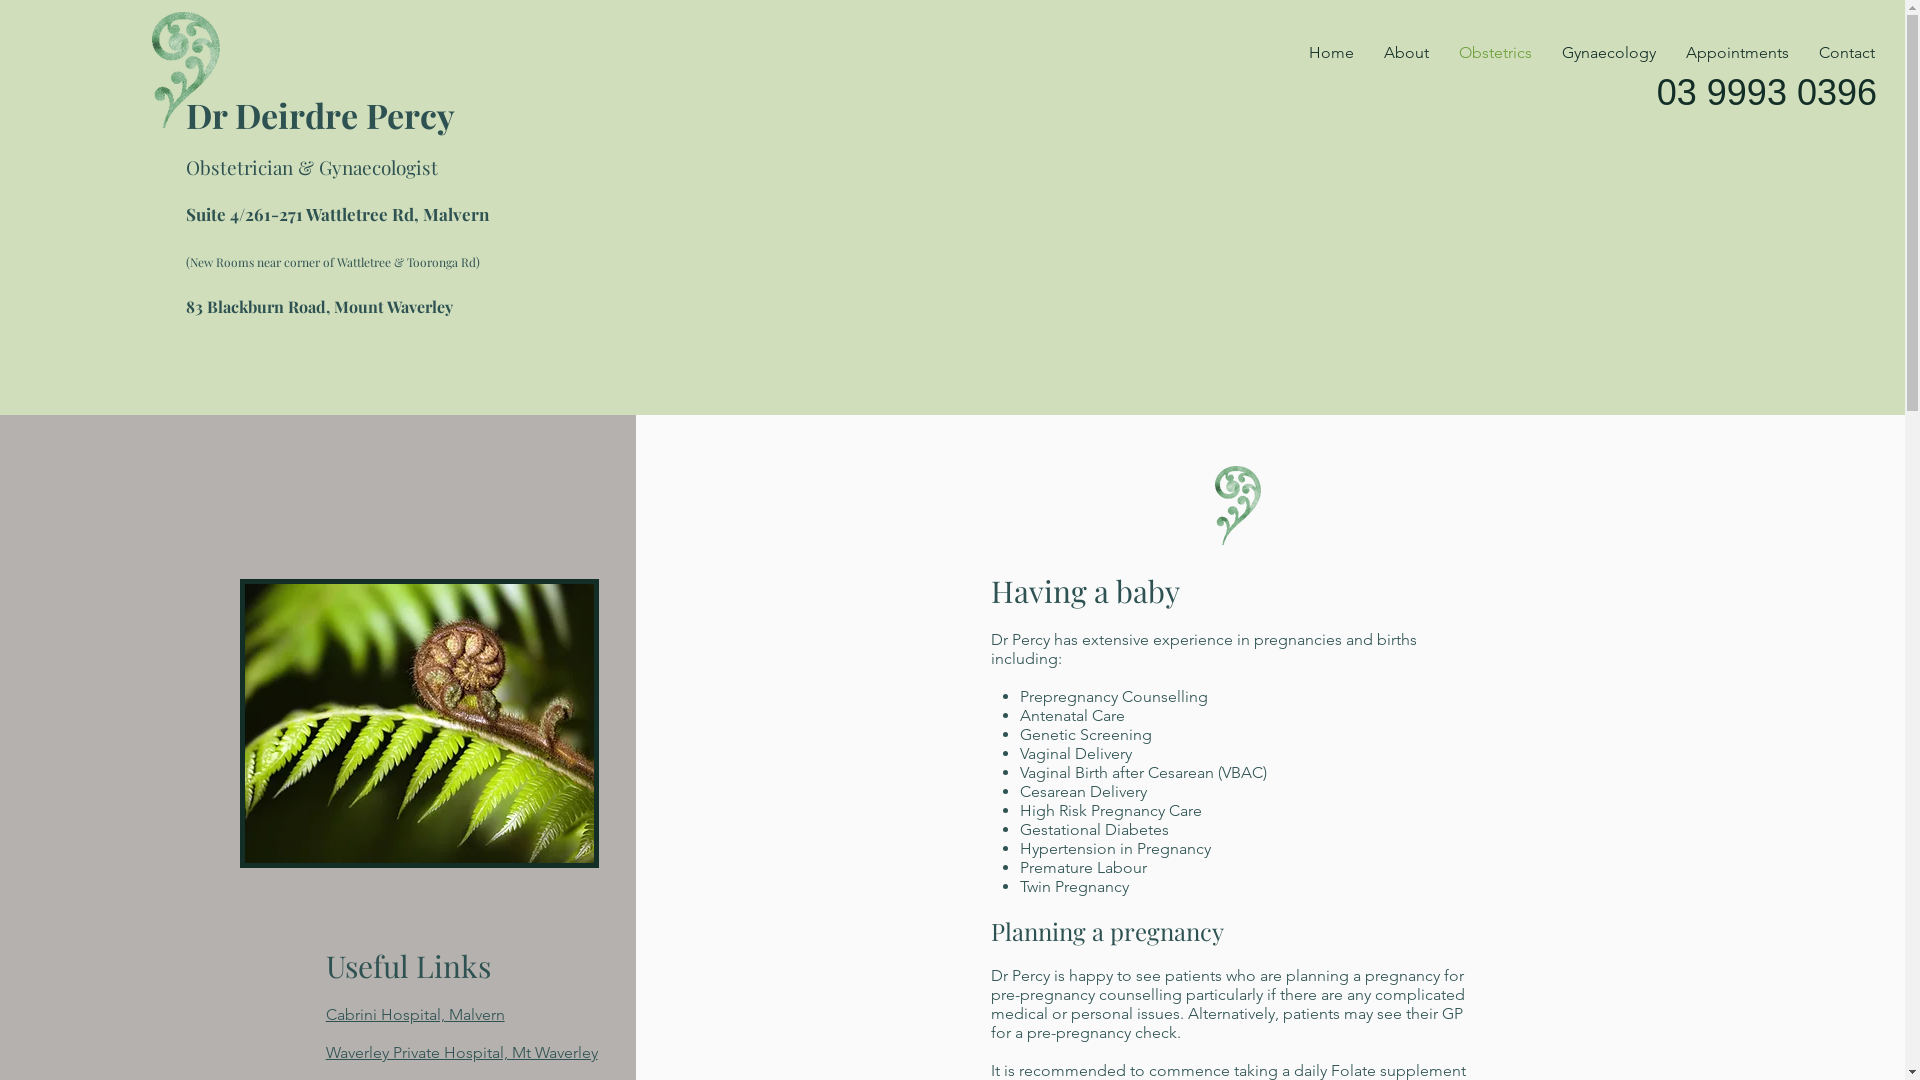 The image size is (1920, 1080). Describe the element at coordinates (1332, 53) in the screenshot. I see `Home` at that location.